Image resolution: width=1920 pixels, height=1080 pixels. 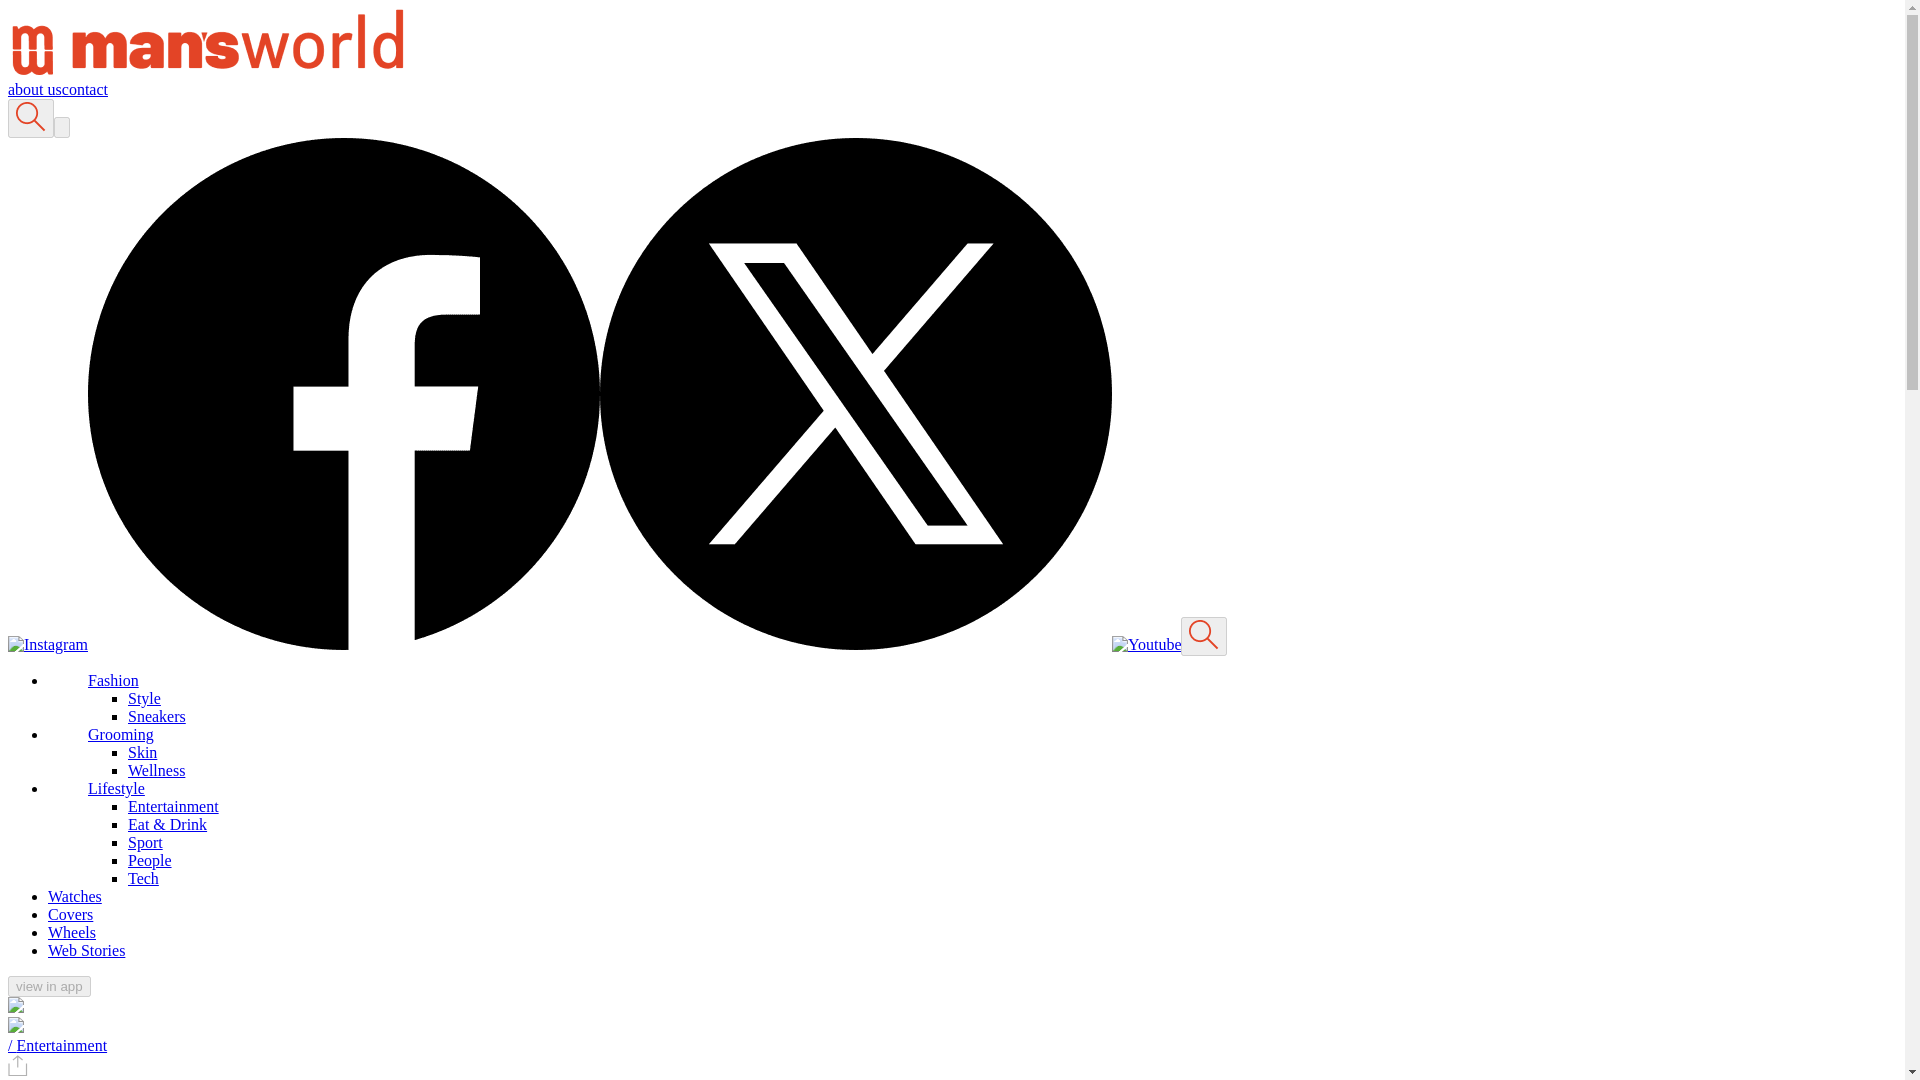 I want to click on Web Stories, so click(x=86, y=950).